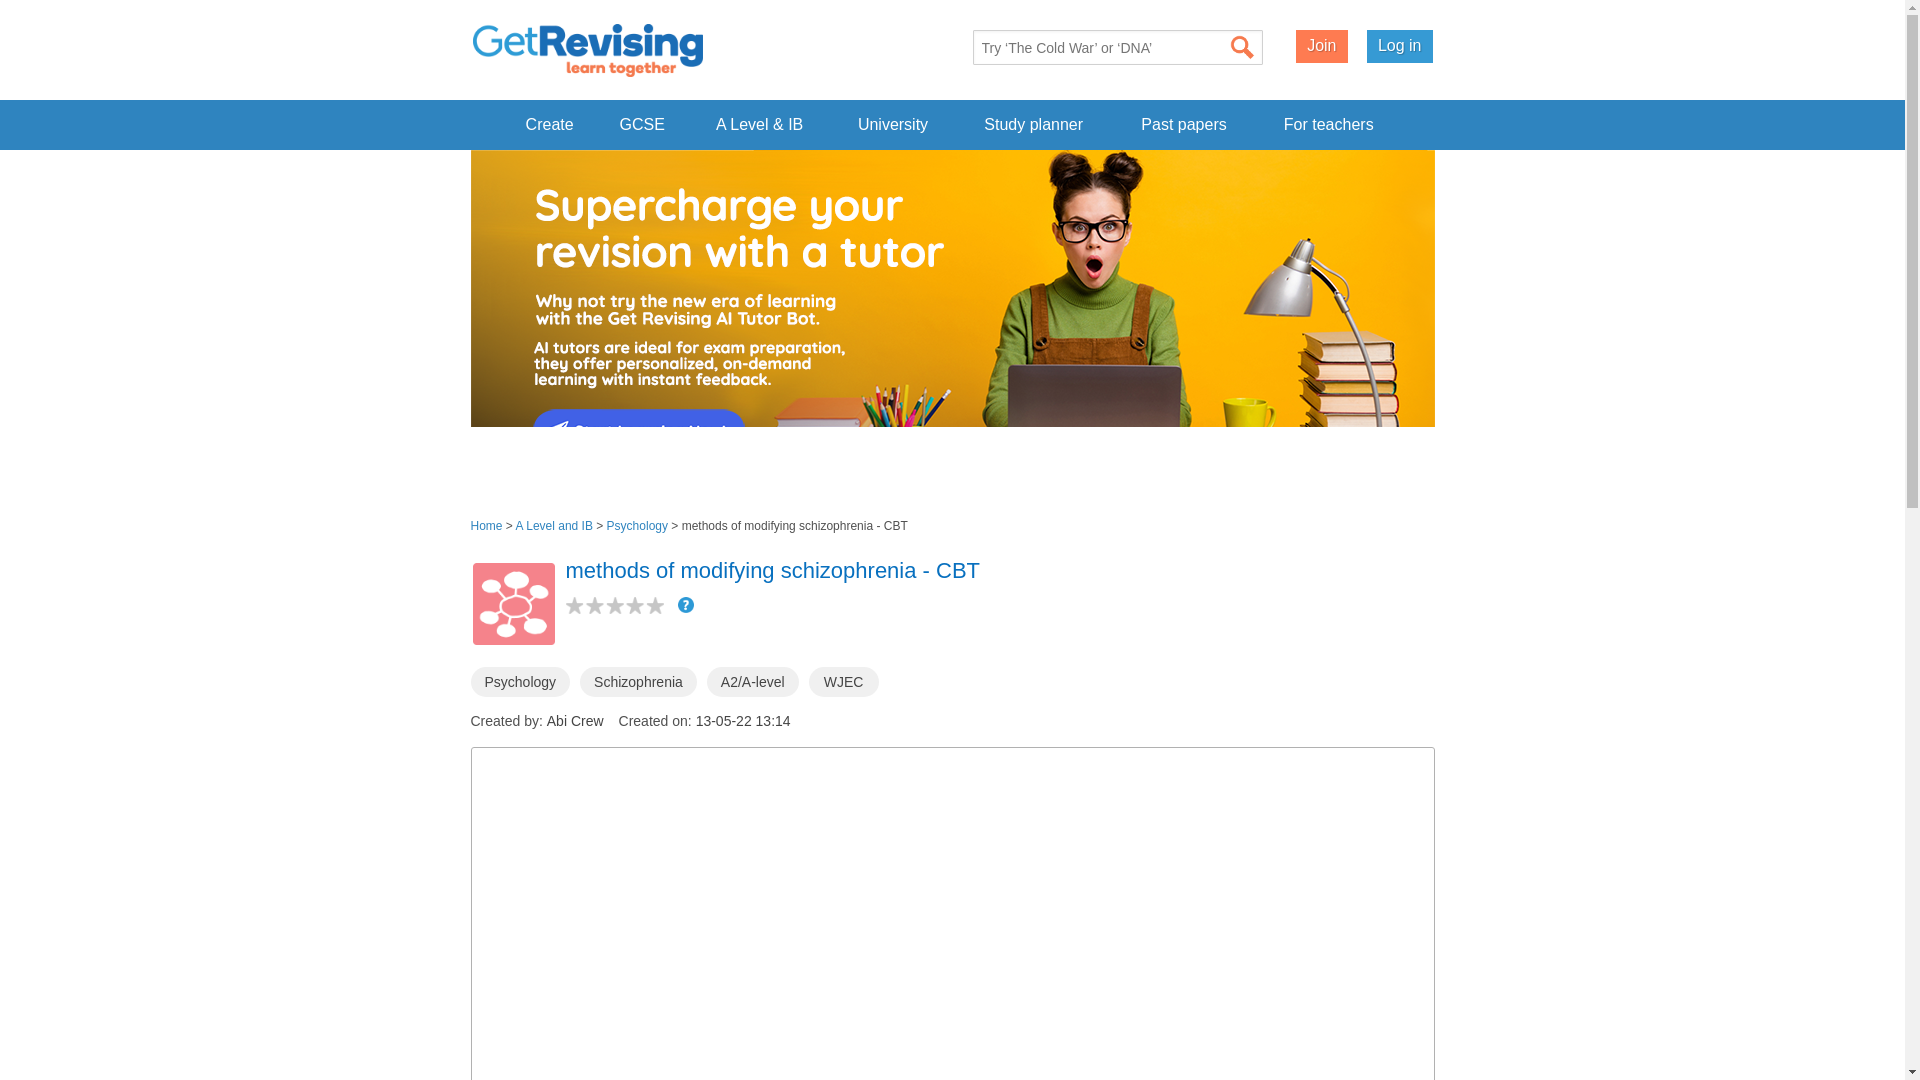 The width and height of the screenshot is (1920, 1080). Describe the element at coordinates (844, 682) in the screenshot. I see `WJEC` at that location.